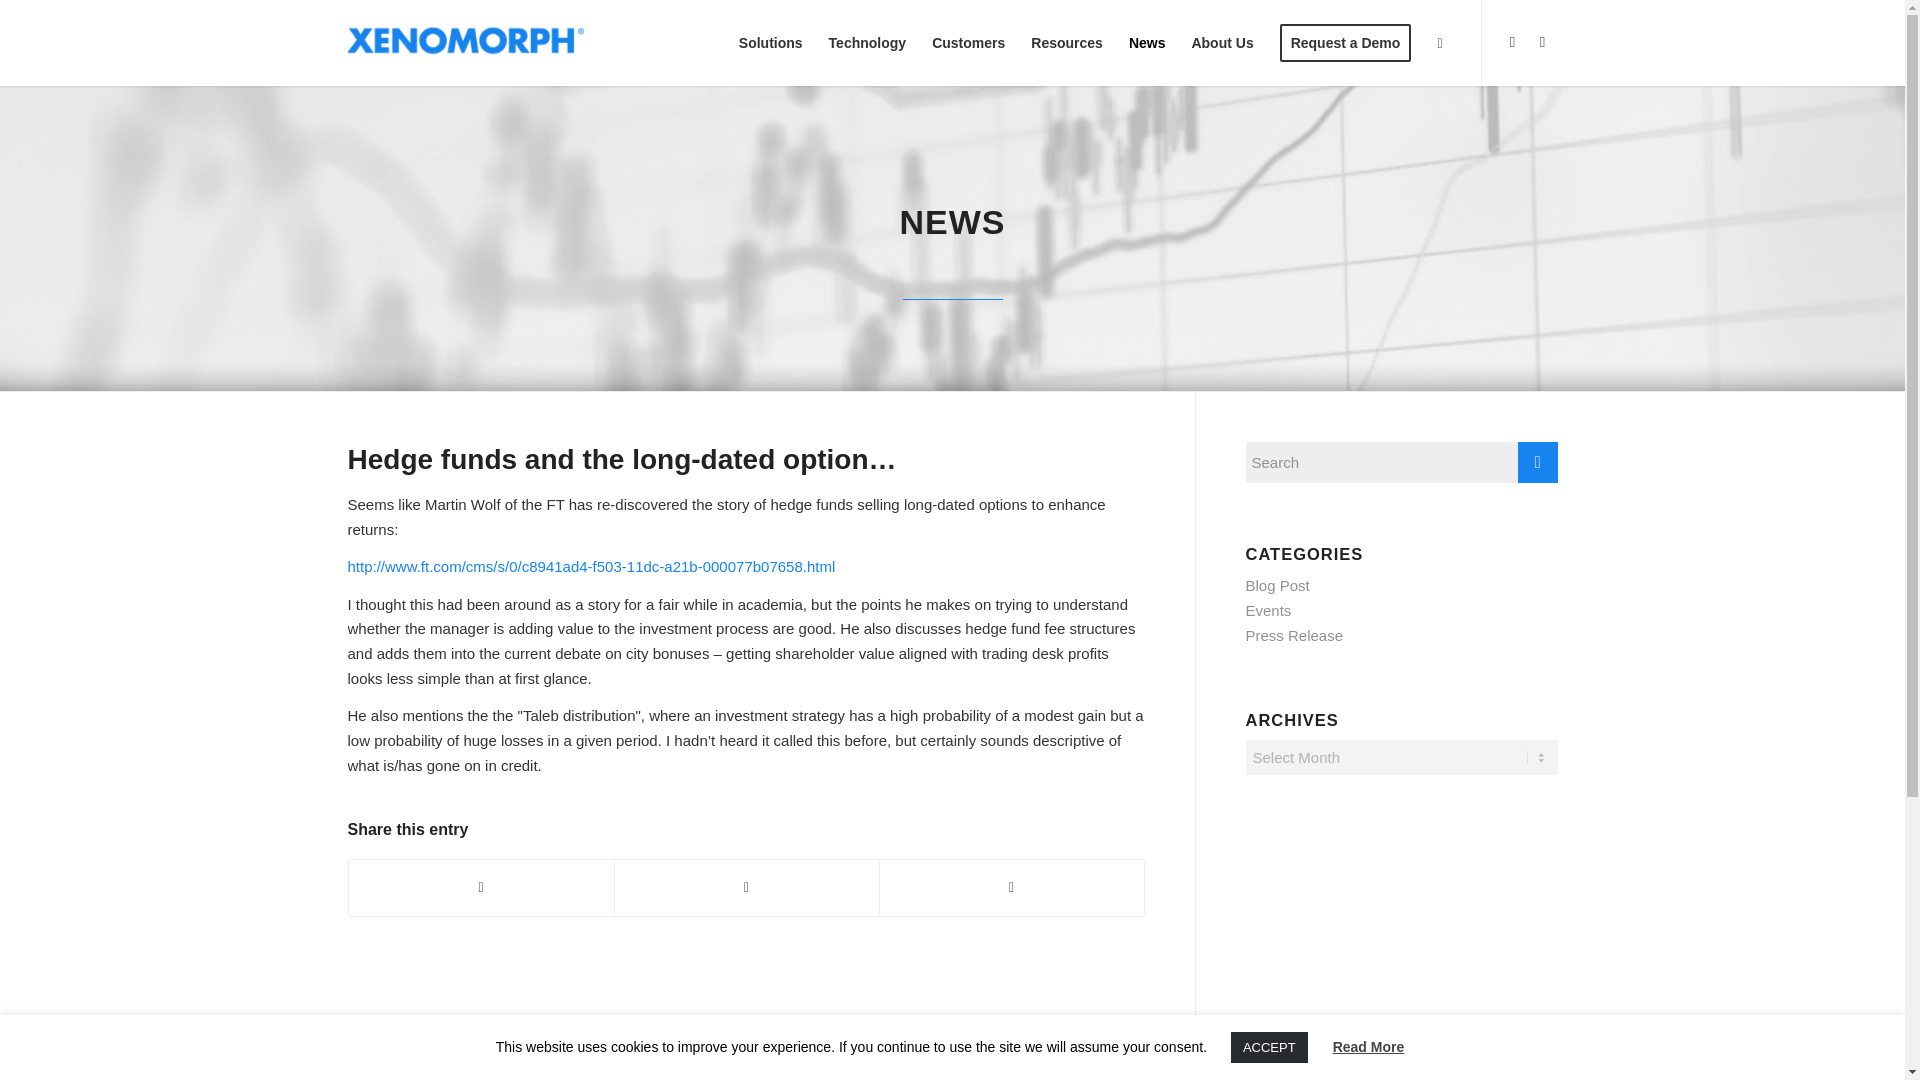  What do you see at coordinates (1222, 43) in the screenshot?
I see `About Us` at bounding box center [1222, 43].